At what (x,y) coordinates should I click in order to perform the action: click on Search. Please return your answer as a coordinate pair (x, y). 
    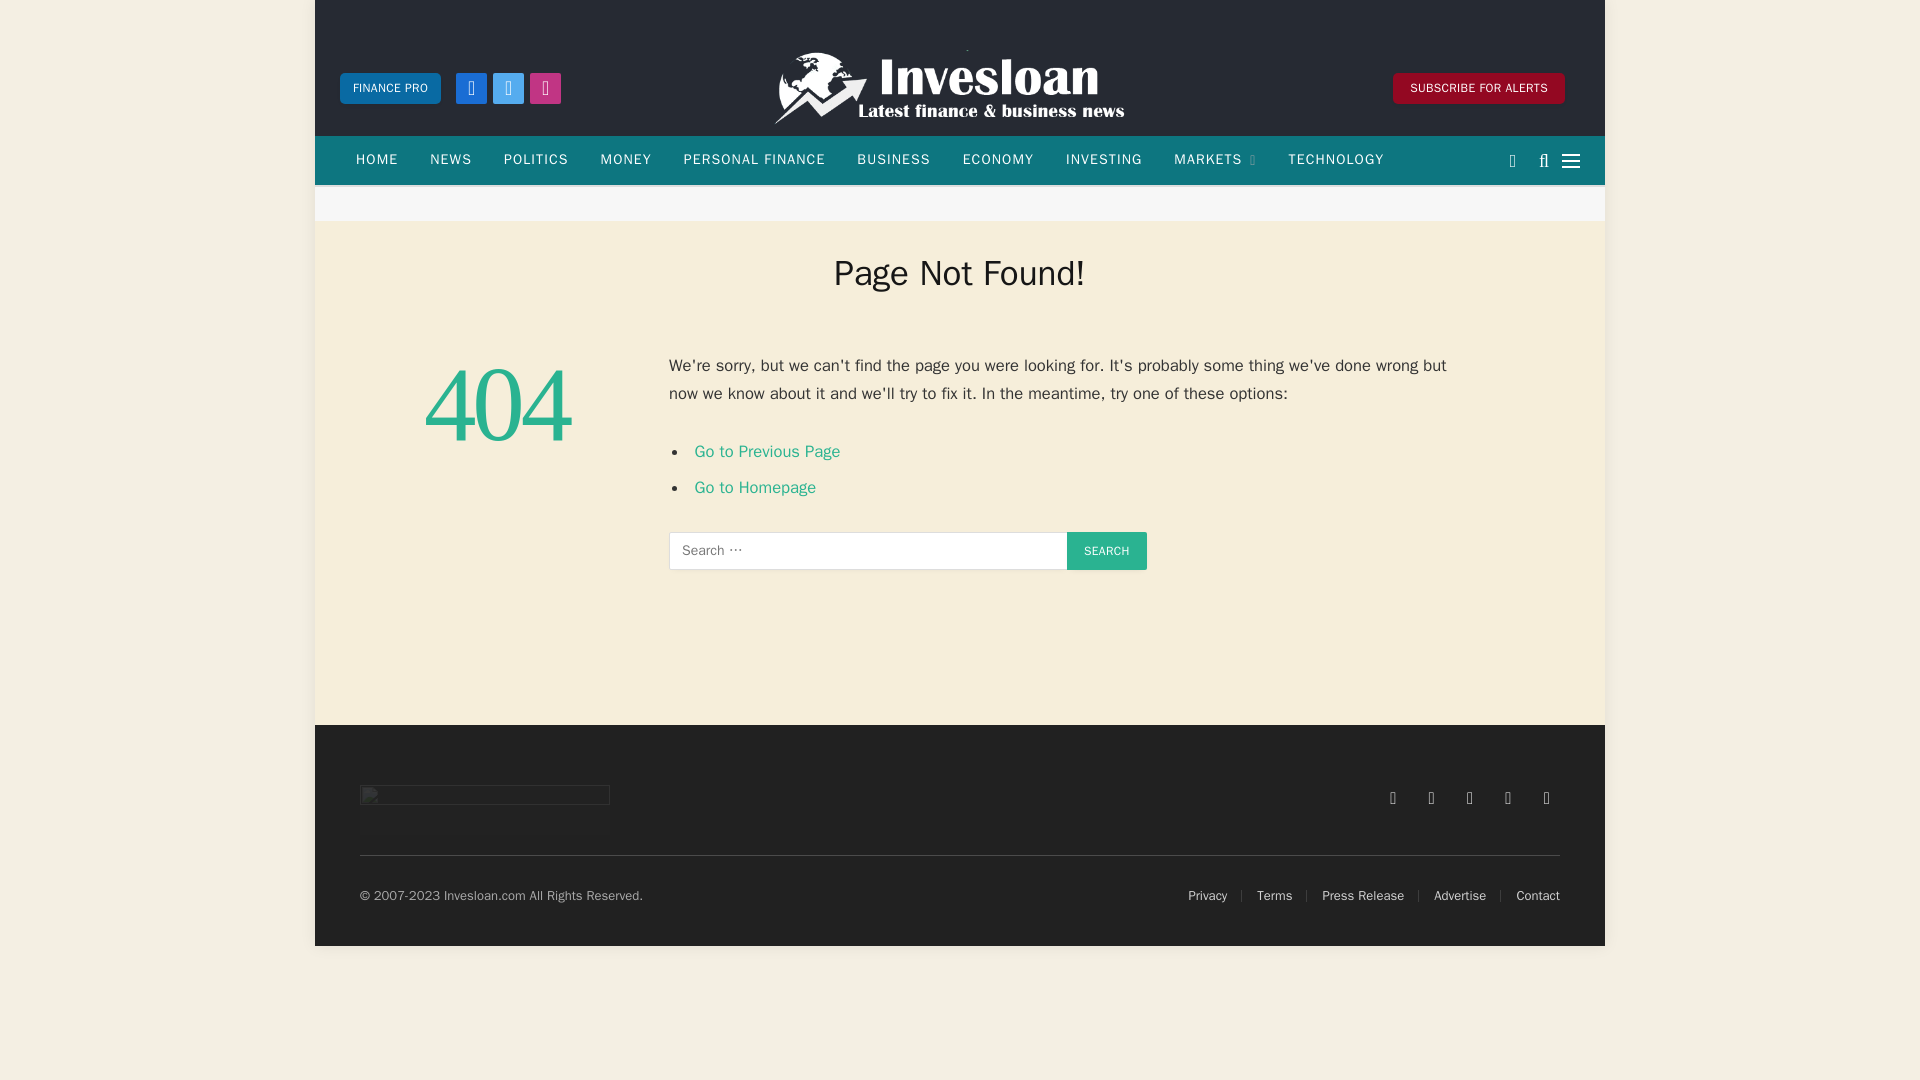
    Looking at the image, I should click on (1106, 551).